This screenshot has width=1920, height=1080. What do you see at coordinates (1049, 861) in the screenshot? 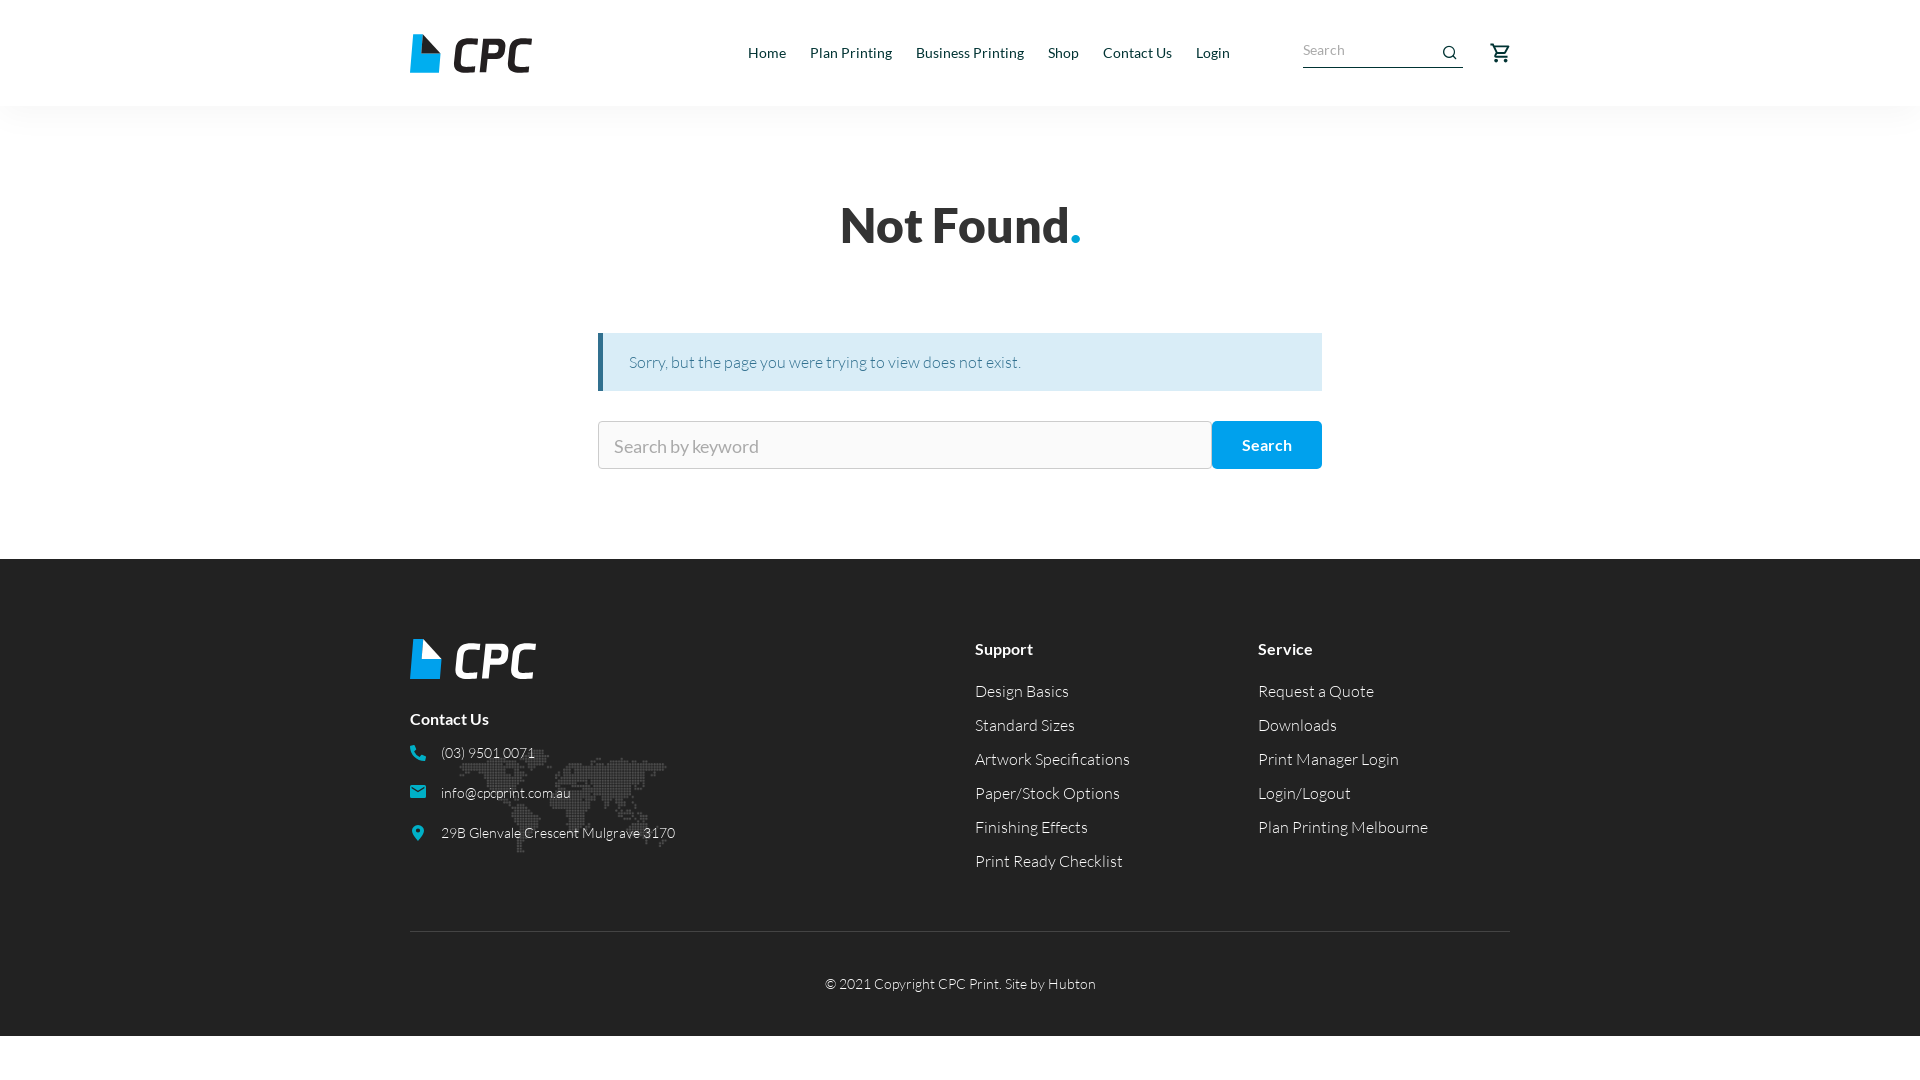
I see `Print Ready Checklist` at bounding box center [1049, 861].